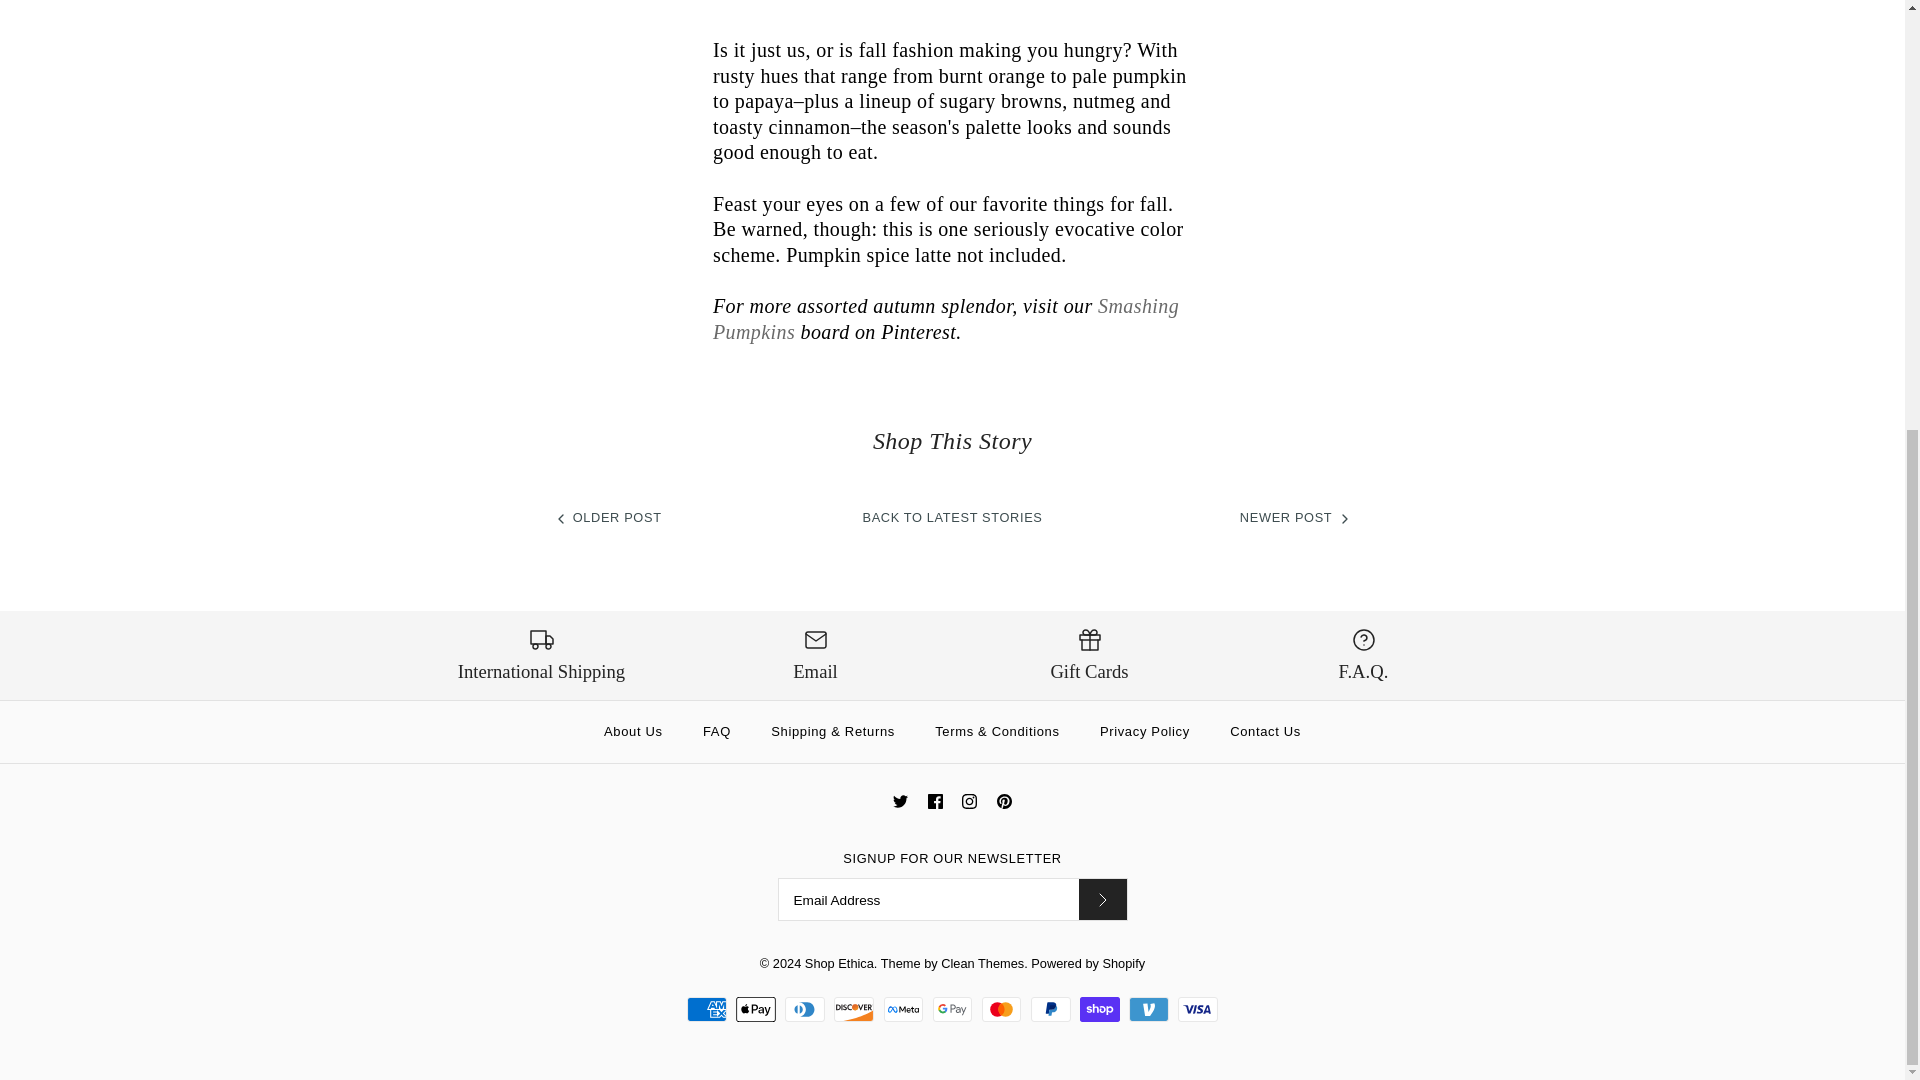 The image size is (1920, 1080). Describe the element at coordinates (1004, 800) in the screenshot. I see `Pinterest` at that location.